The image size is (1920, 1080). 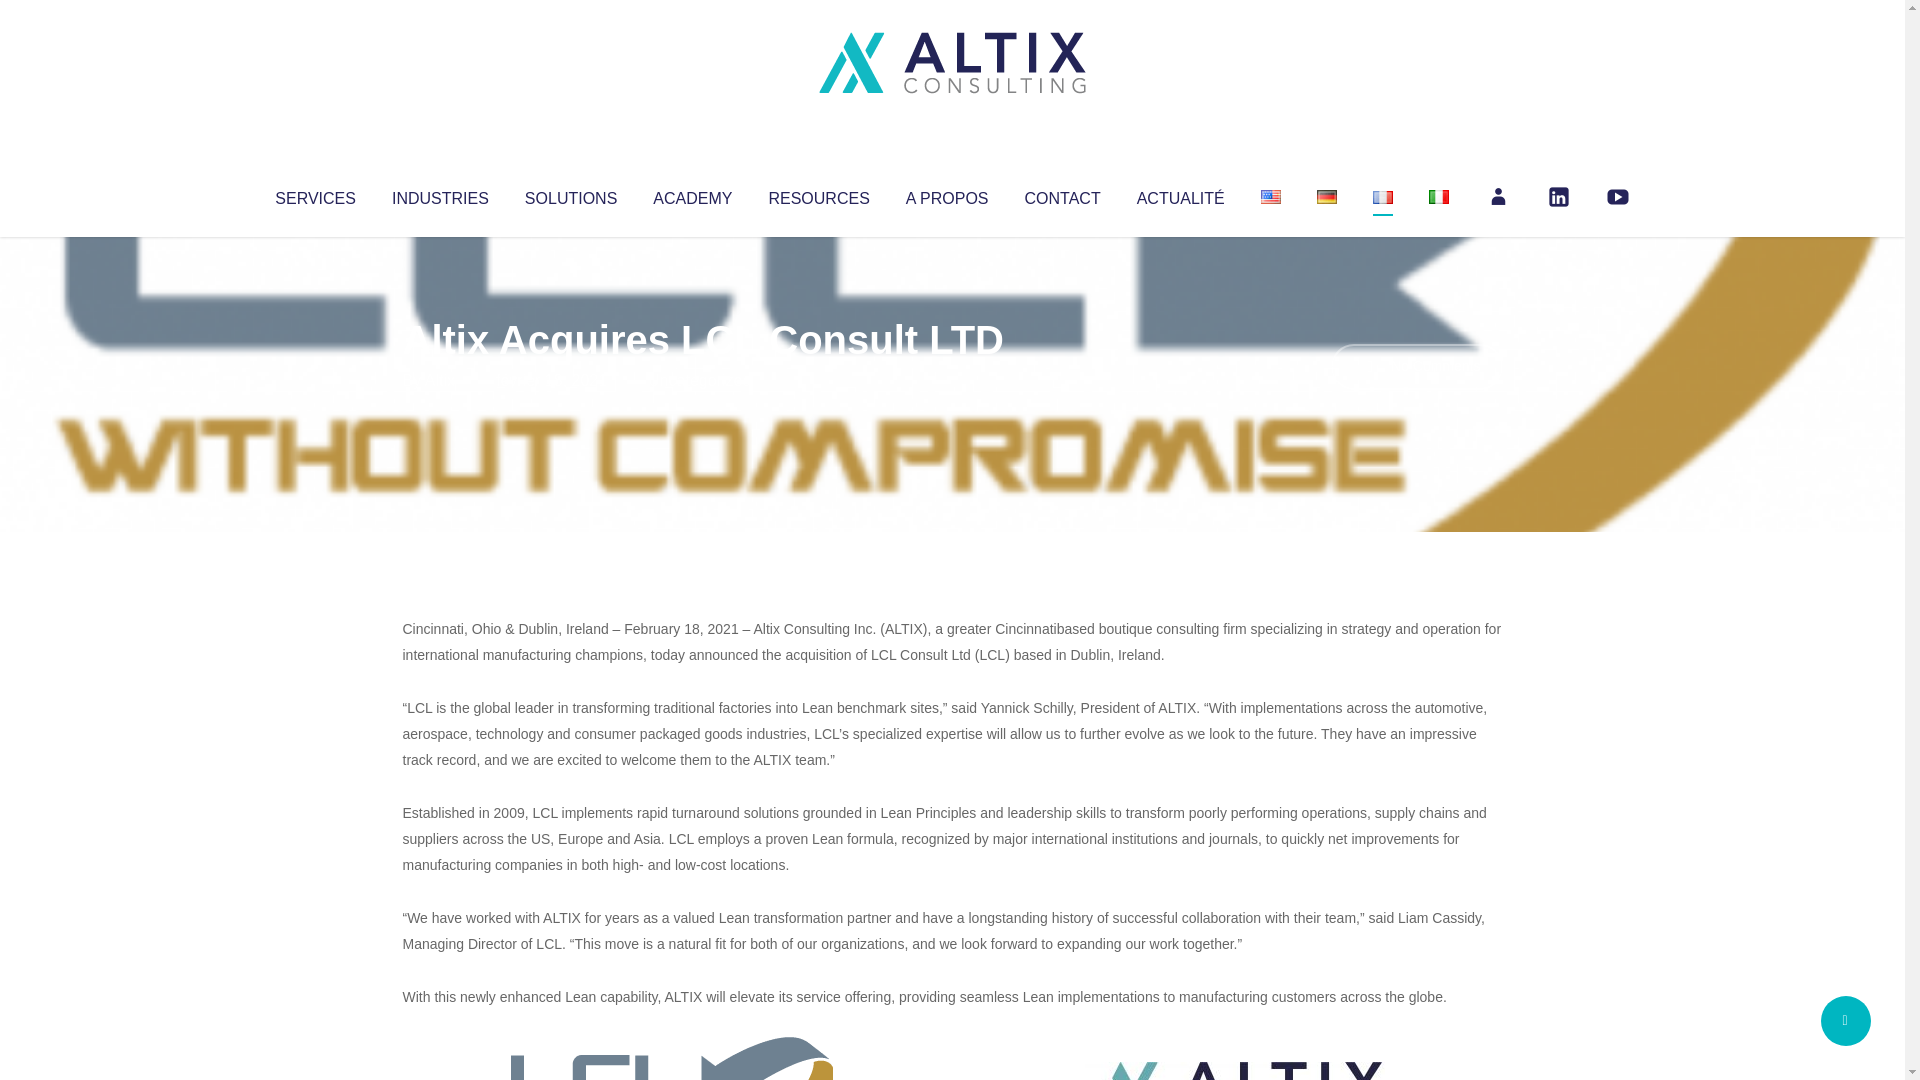 I want to click on INDUSTRIES, so click(x=440, y=194).